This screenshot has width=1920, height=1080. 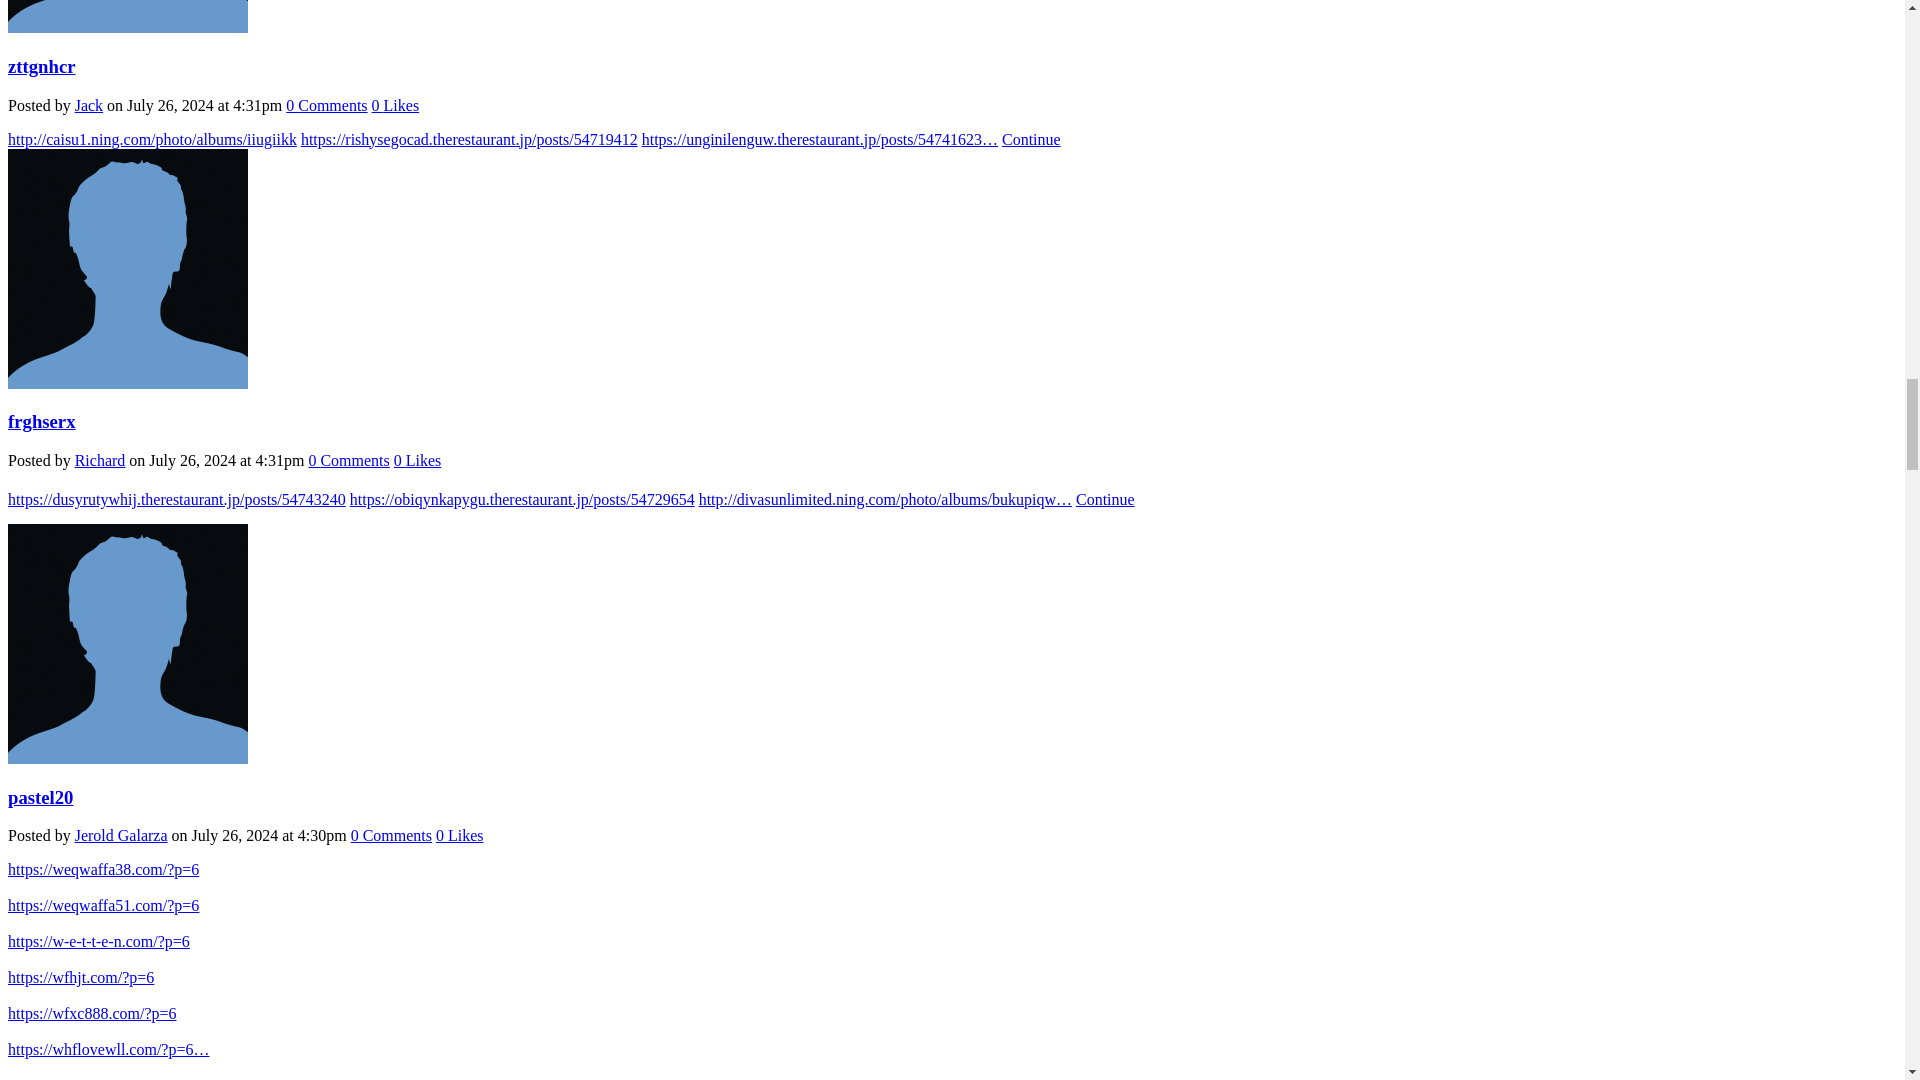 I want to click on Richard, so click(x=127, y=383).